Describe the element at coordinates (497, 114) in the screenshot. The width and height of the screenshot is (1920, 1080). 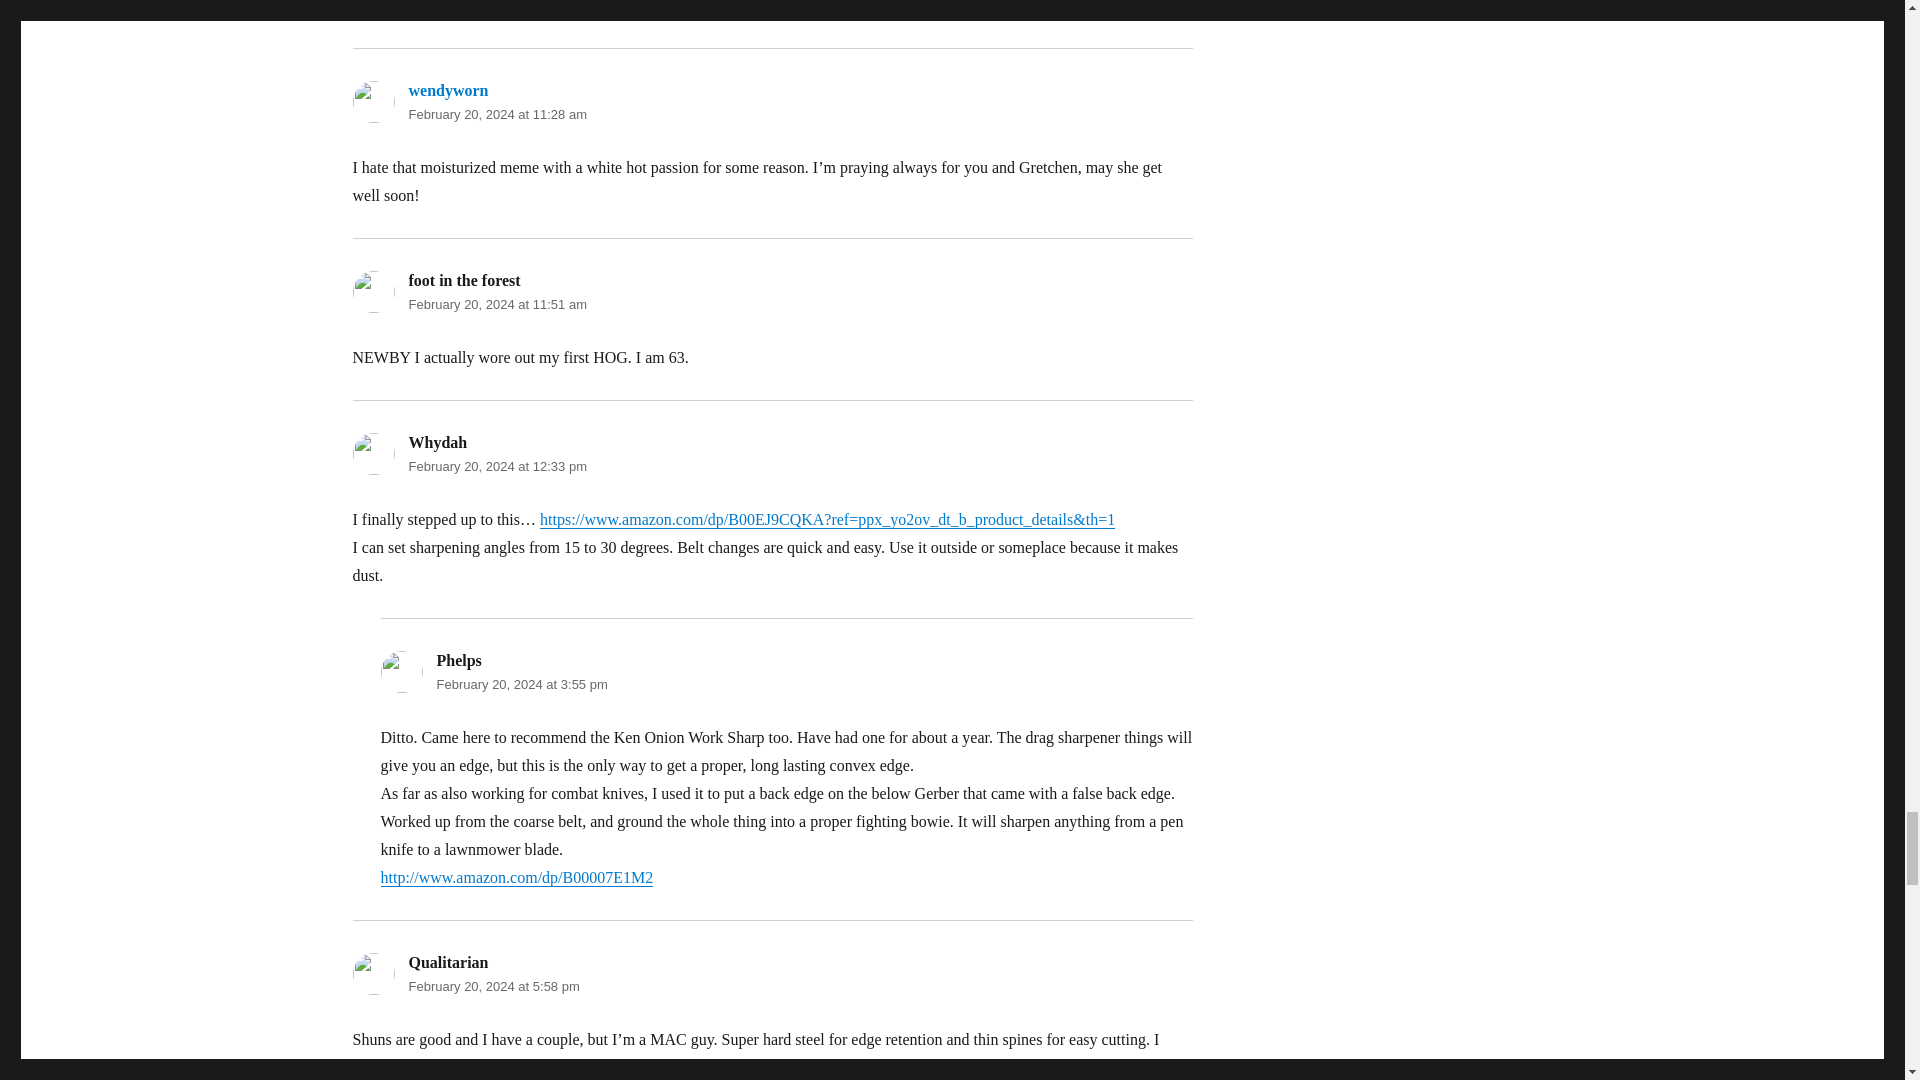
I see `February 20, 2024 at 11:28 am` at that location.